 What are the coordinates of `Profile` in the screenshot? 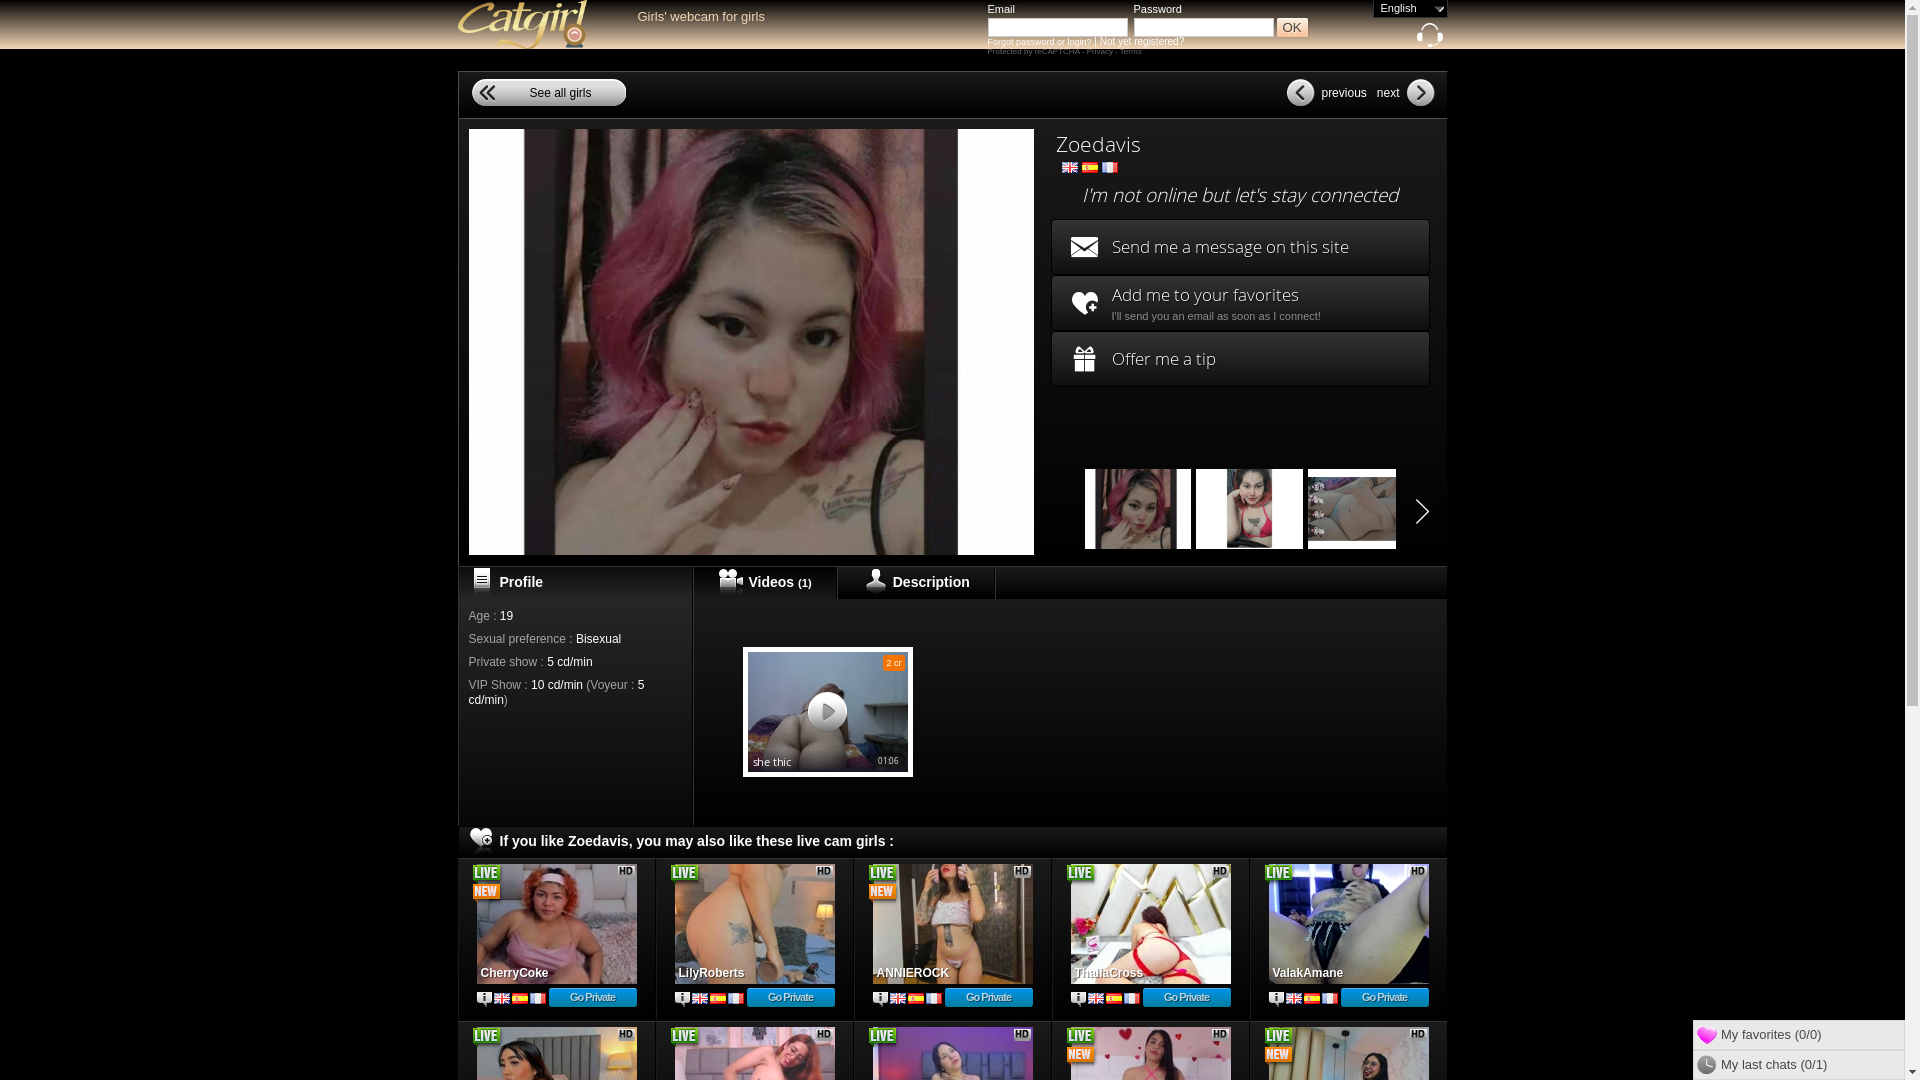 It's located at (682, 1000).